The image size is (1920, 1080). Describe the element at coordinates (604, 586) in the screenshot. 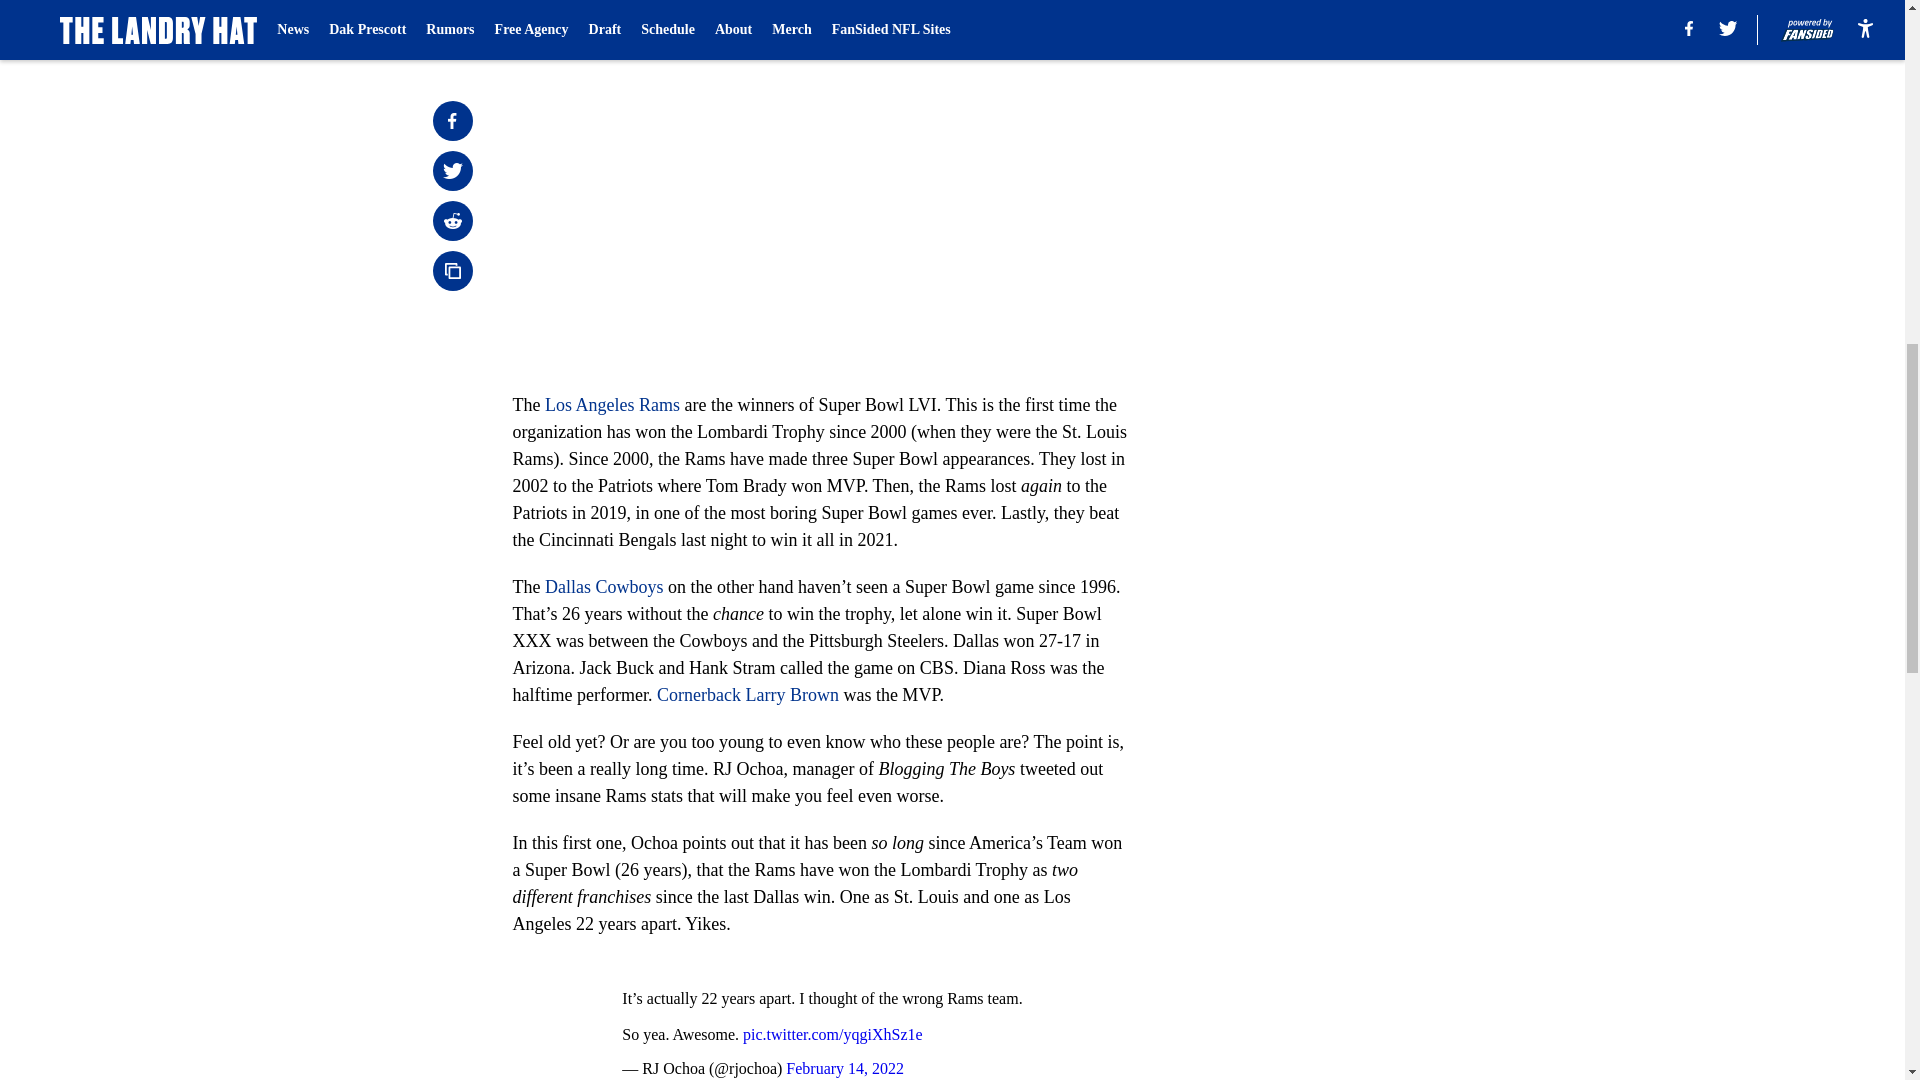

I see `Dallas Cowboys` at that location.